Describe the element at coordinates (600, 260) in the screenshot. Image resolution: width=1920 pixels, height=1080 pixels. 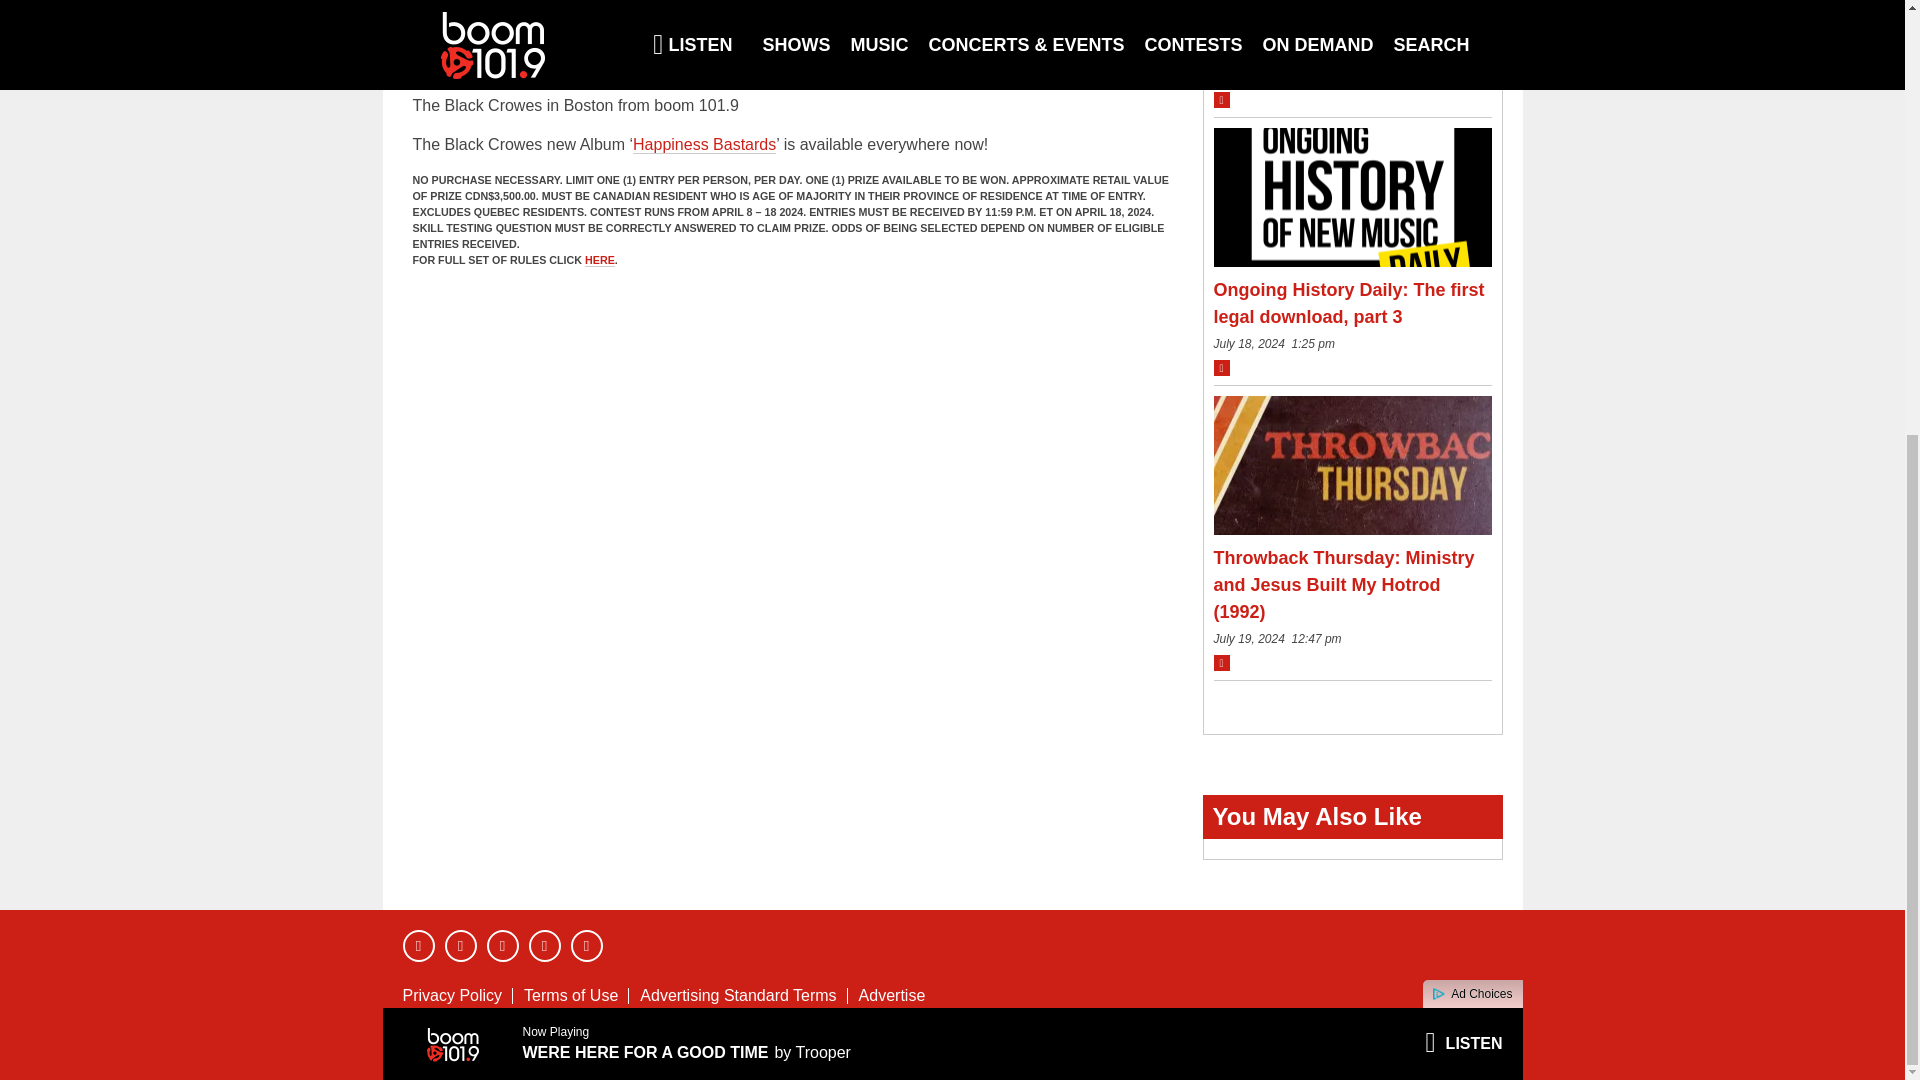
I see `HERE` at that location.